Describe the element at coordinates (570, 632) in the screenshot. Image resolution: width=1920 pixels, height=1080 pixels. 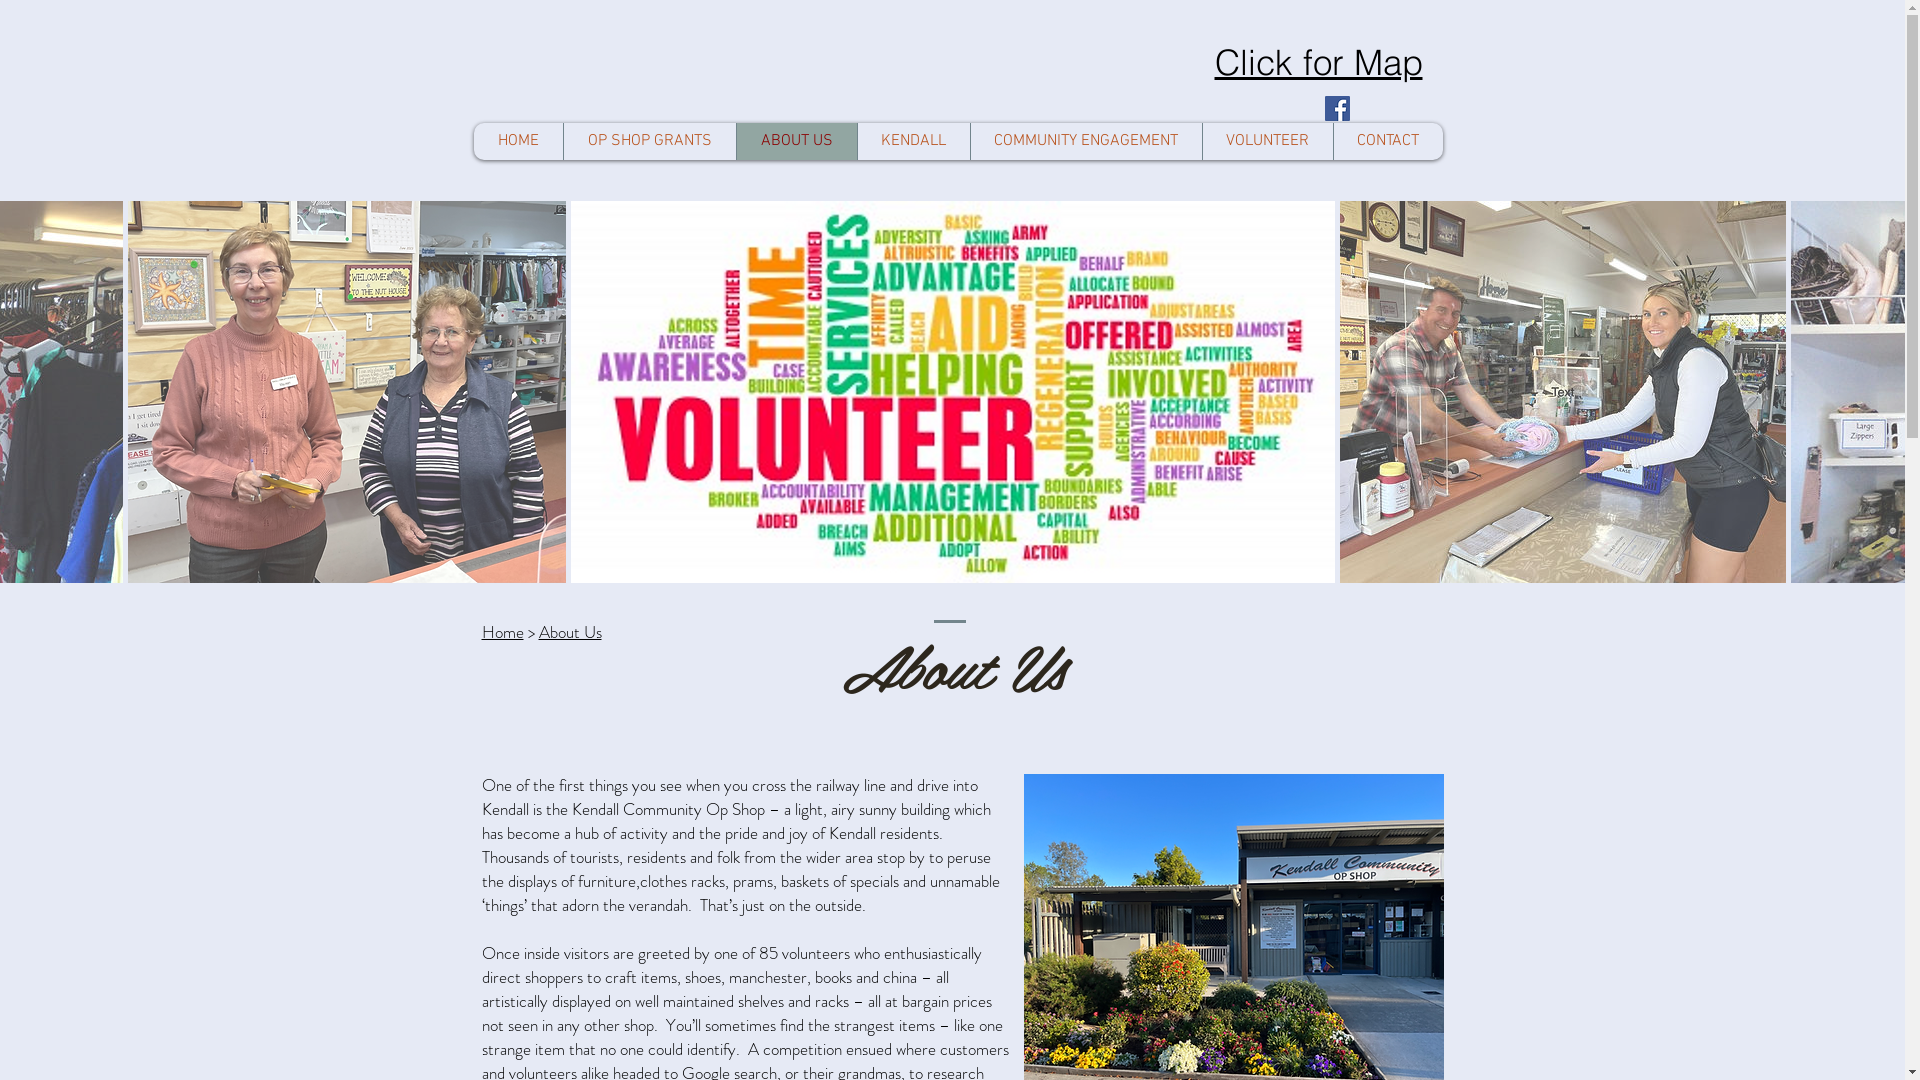
I see `About Us` at that location.